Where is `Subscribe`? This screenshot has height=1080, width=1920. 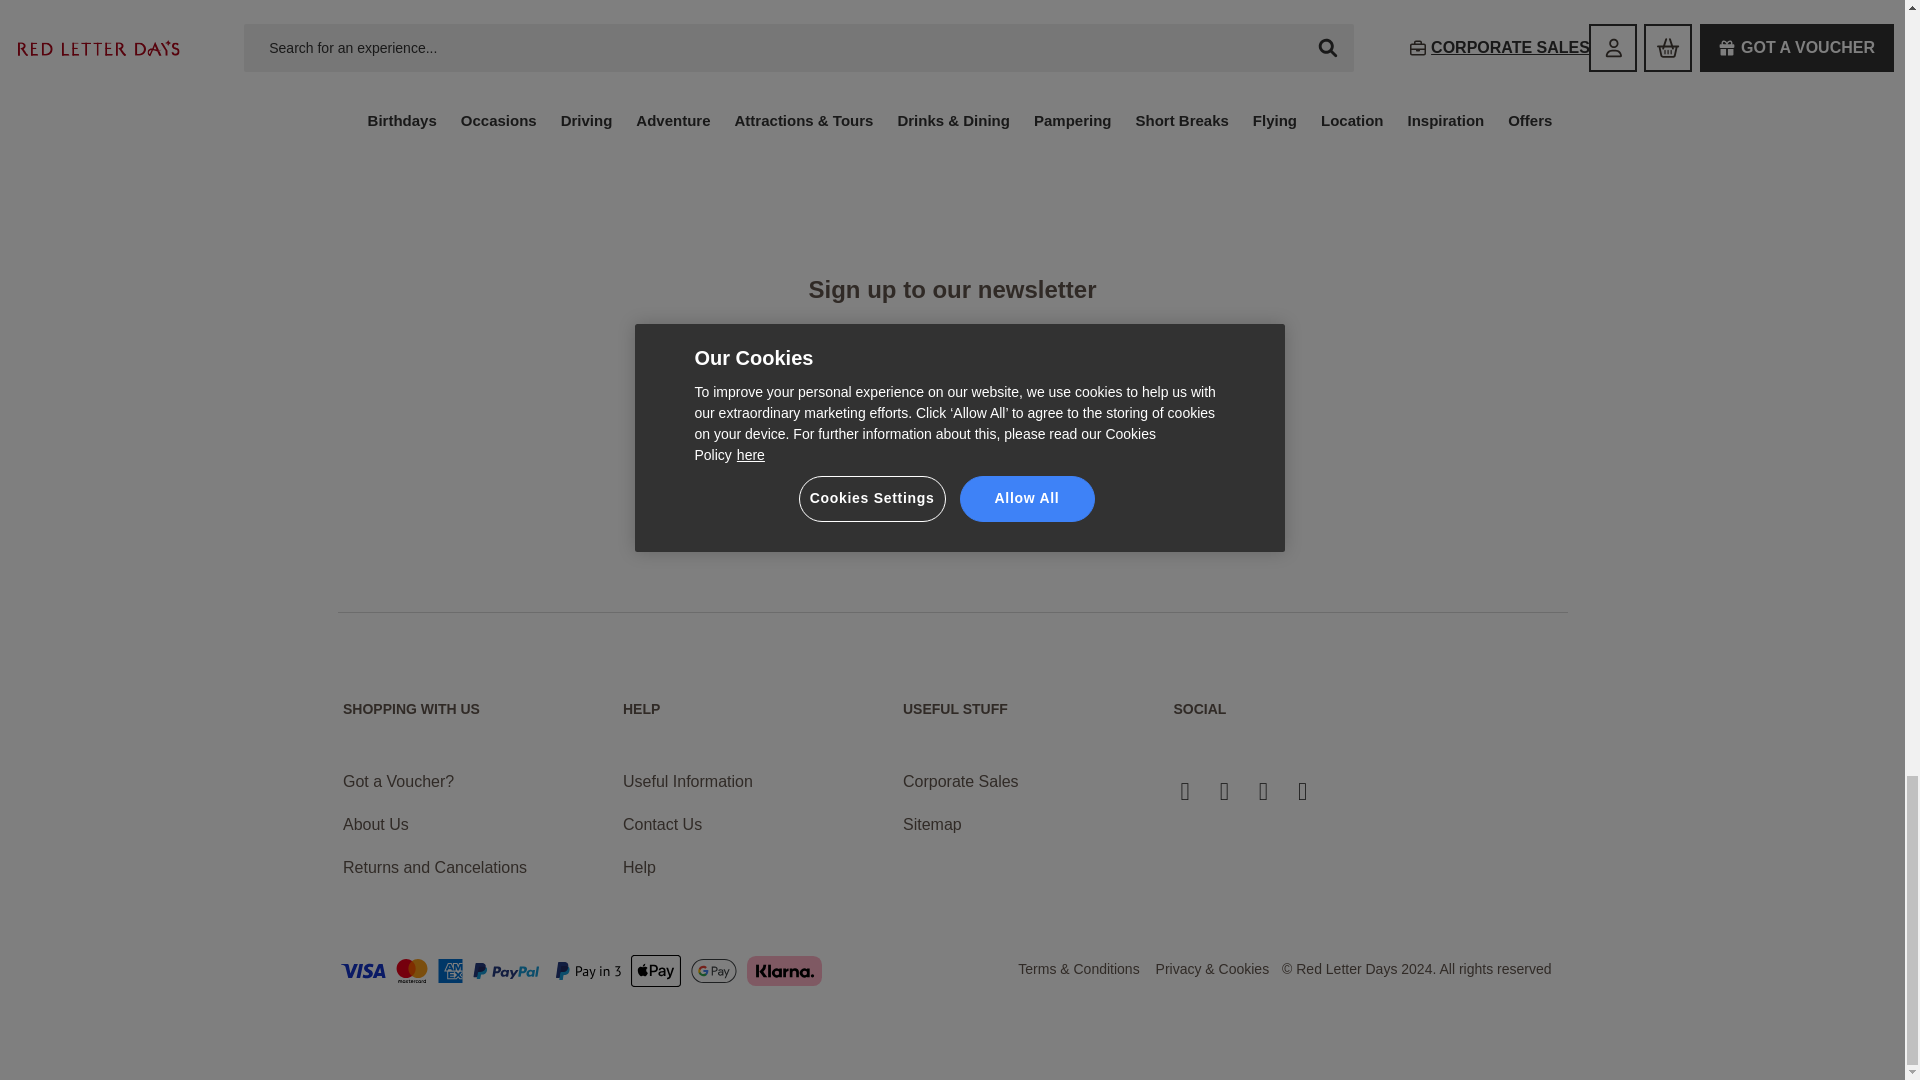
Subscribe is located at coordinates (1146, 516).